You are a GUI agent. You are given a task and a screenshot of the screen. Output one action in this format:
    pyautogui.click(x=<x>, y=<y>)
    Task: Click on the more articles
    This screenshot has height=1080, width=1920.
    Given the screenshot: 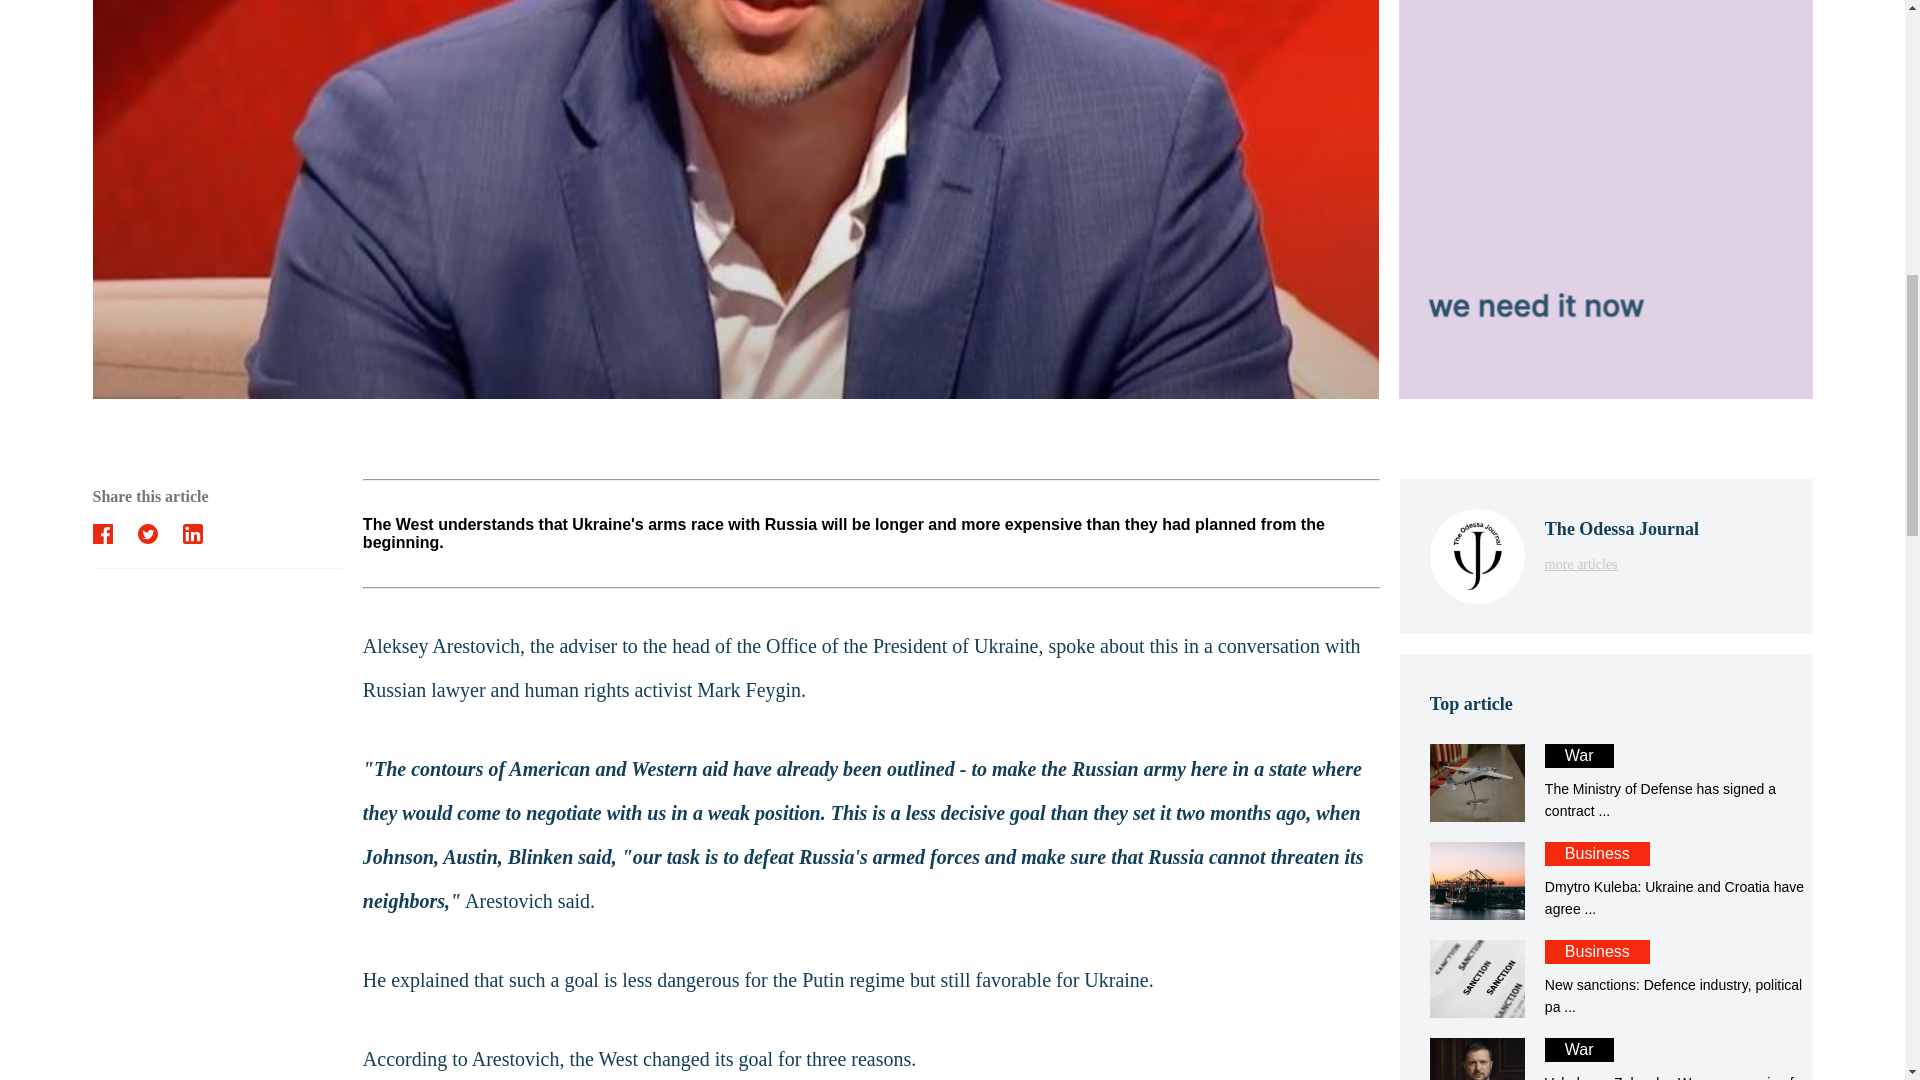 What is the action you would take?
    pyautogui.click(x=1606, y=978)
    